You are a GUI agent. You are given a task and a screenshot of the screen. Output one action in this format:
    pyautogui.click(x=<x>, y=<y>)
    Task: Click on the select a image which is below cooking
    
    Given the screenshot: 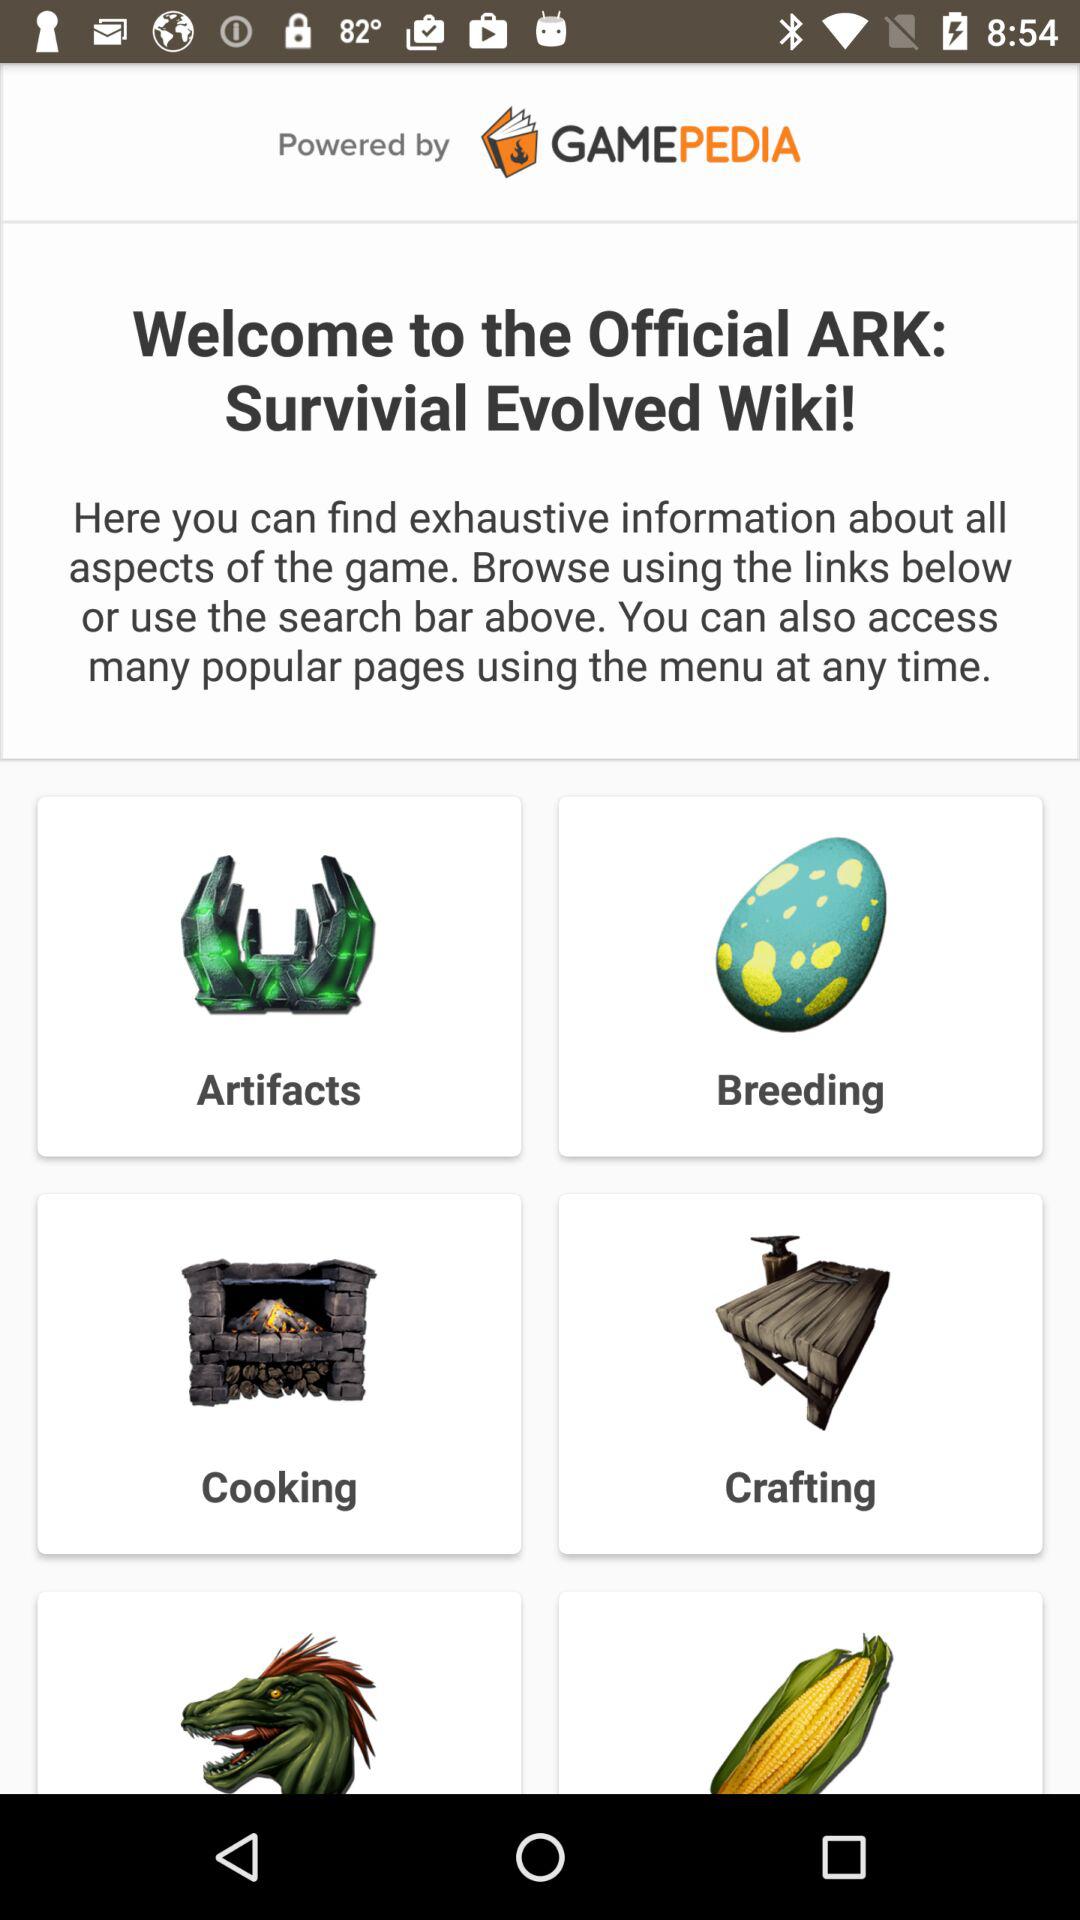 What is the action you would take?
    pyautogui.click(x=280, y=1712)
    